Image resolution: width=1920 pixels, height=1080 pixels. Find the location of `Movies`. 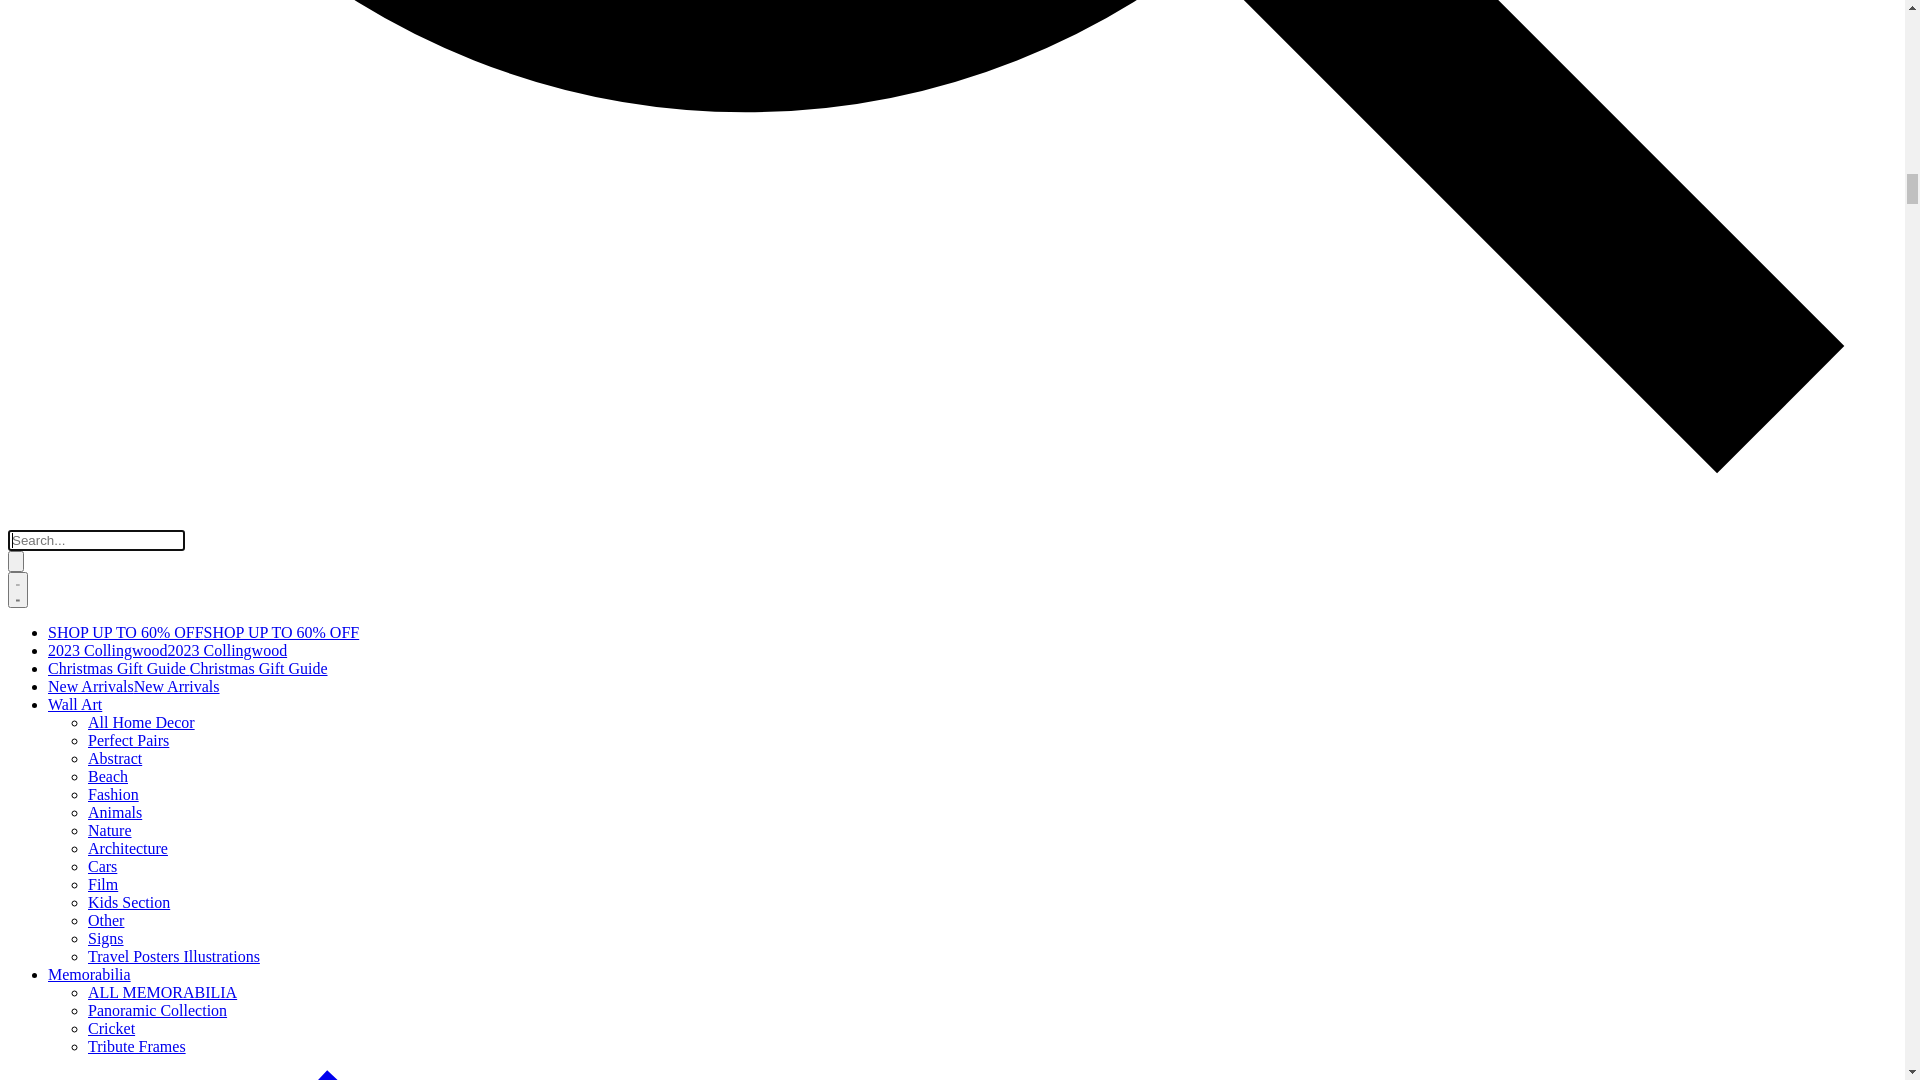

Movies is located at coordinates (72, 620).